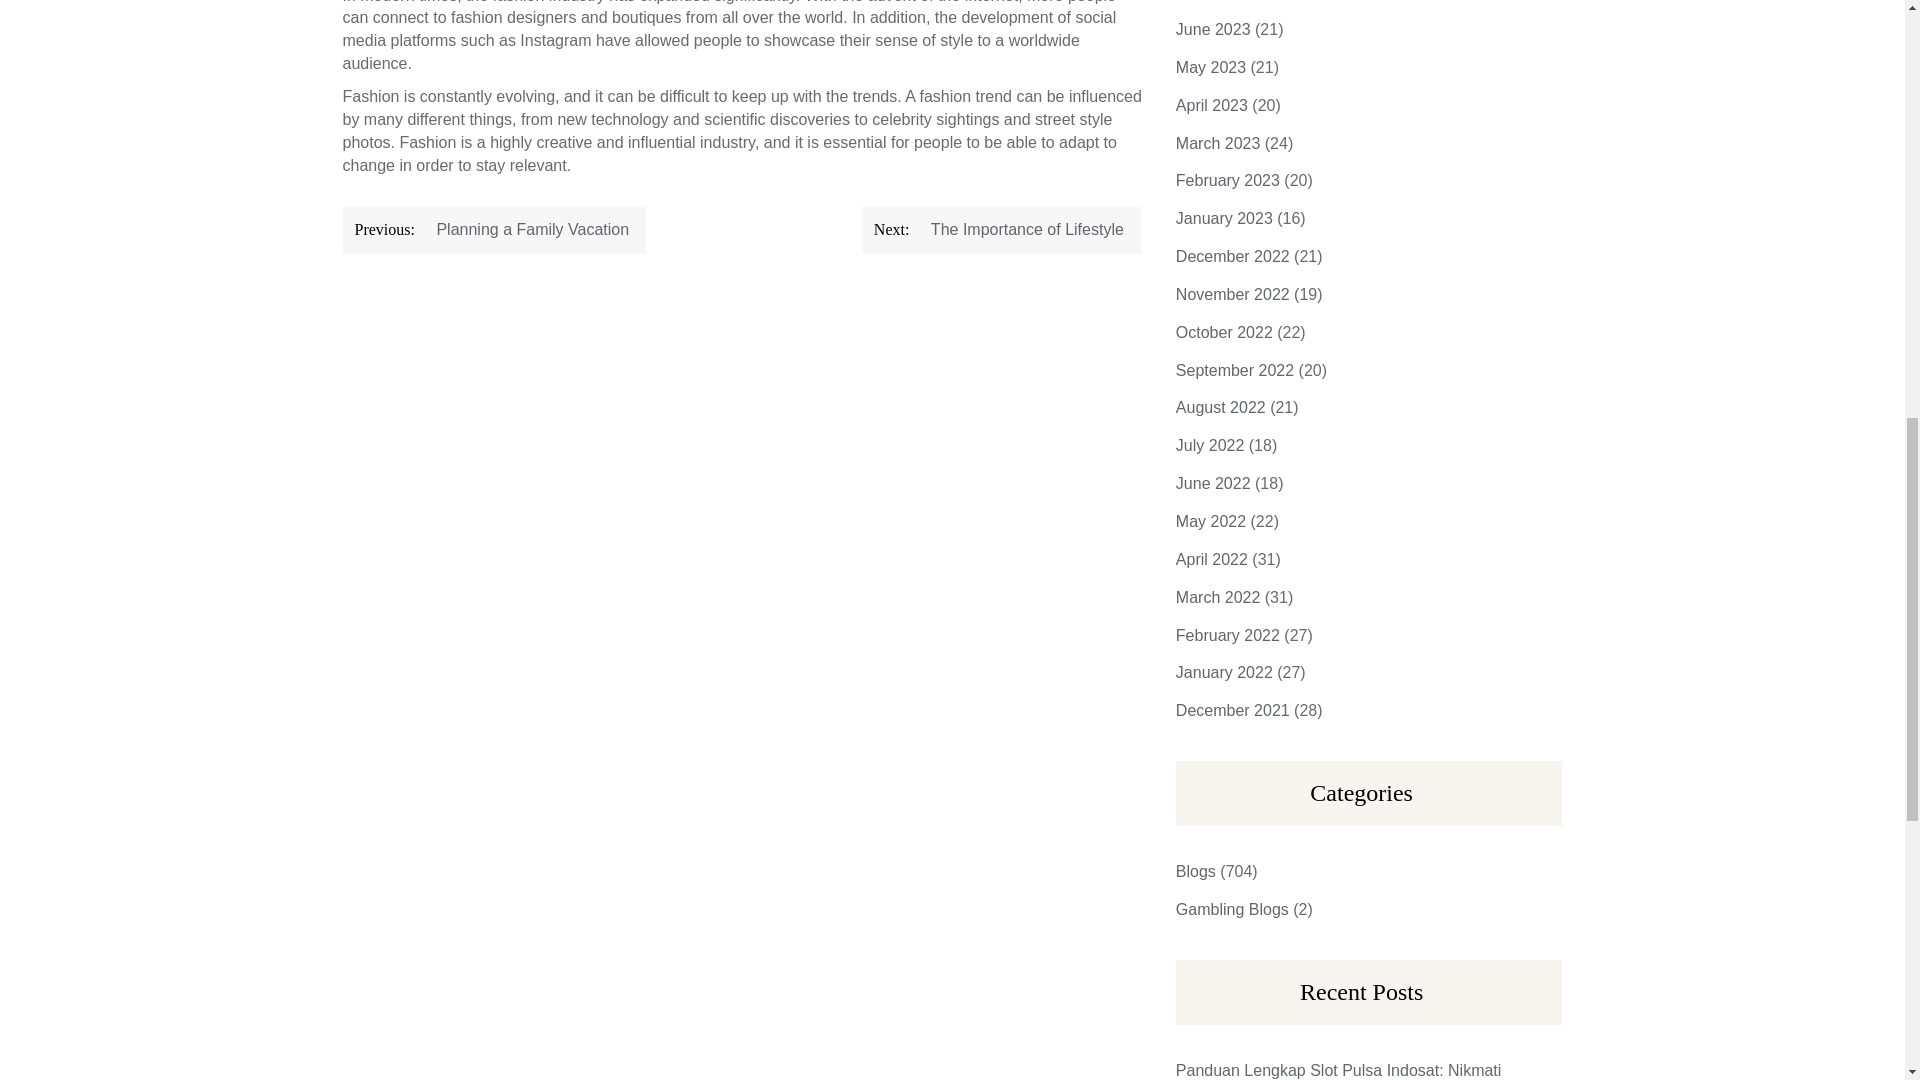 This screenshot has width=1920, height=1080. What do you see at coordinates (1213, 28) in the screenshot?
I see `June 2023` at bounding box center [1213, 28].